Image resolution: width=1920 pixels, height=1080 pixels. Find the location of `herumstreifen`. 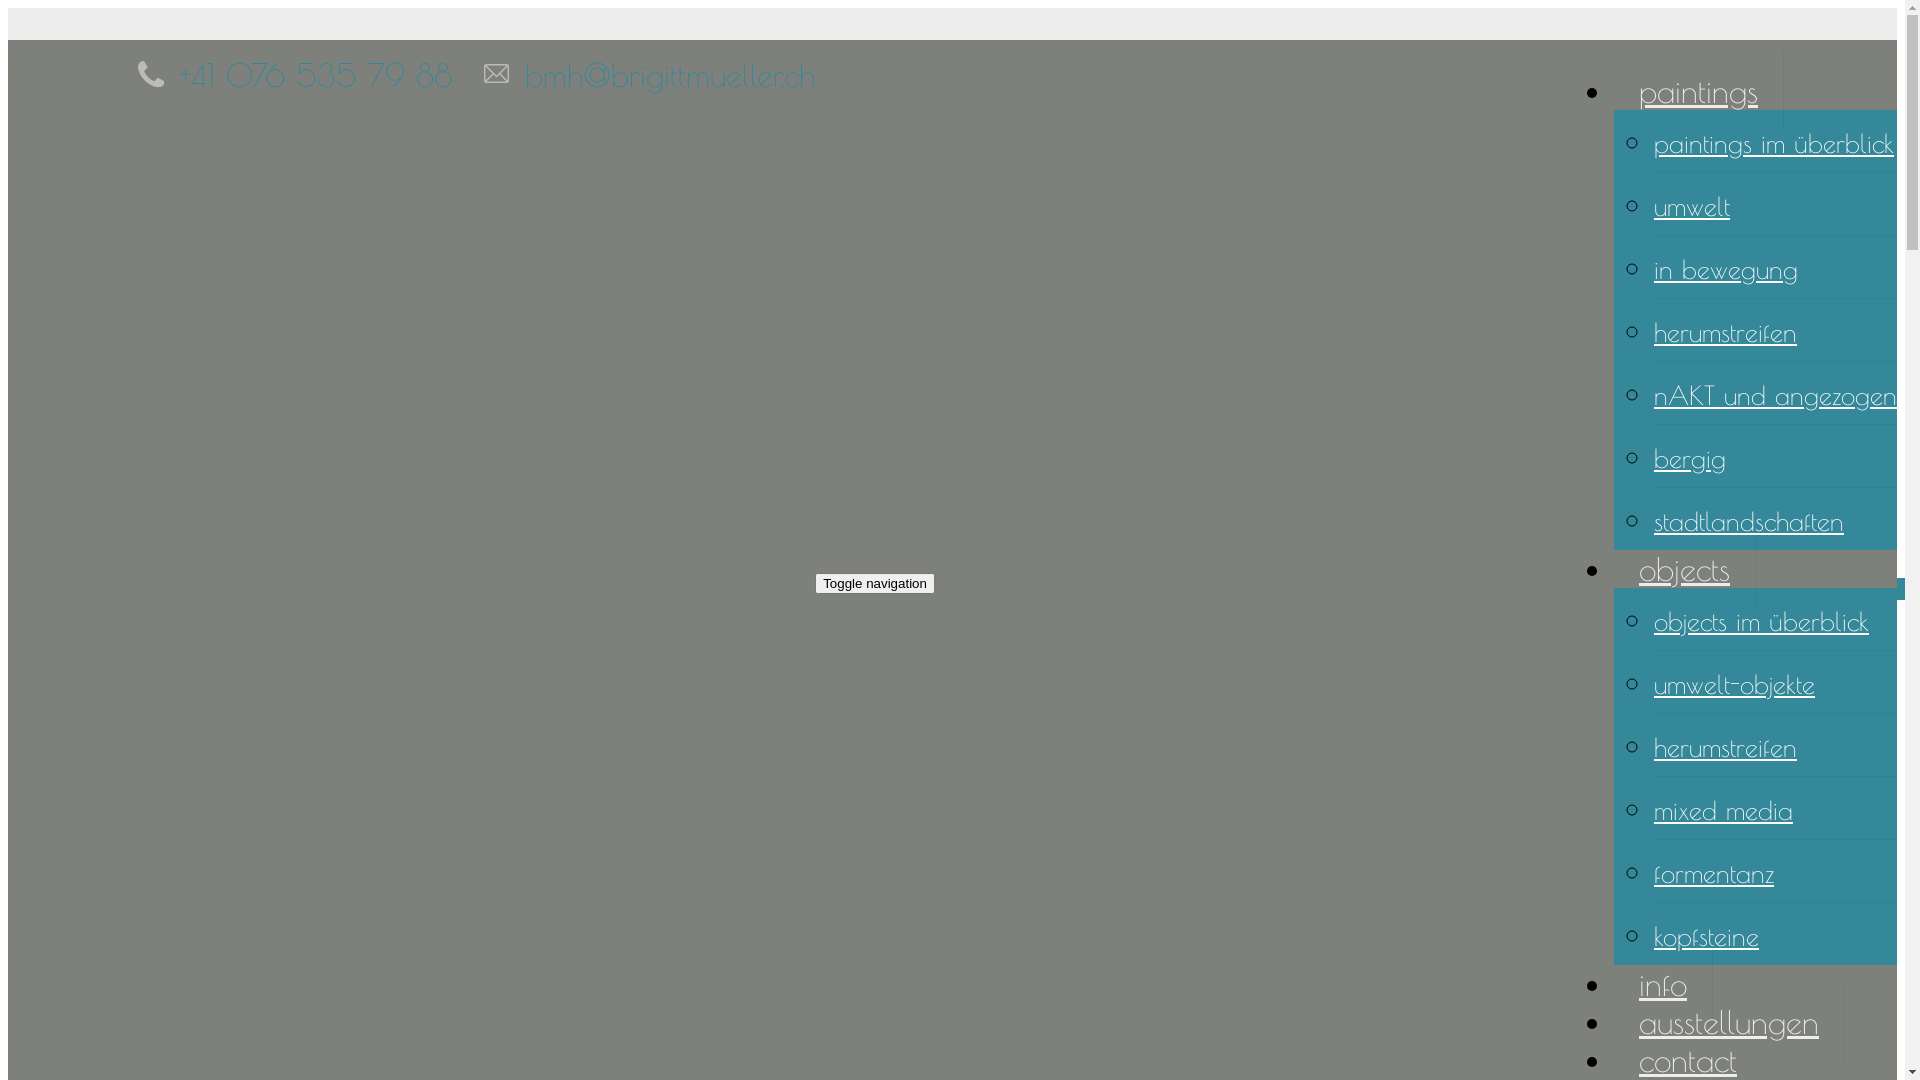

herumstreifen is located at coordinates (1726, 332).